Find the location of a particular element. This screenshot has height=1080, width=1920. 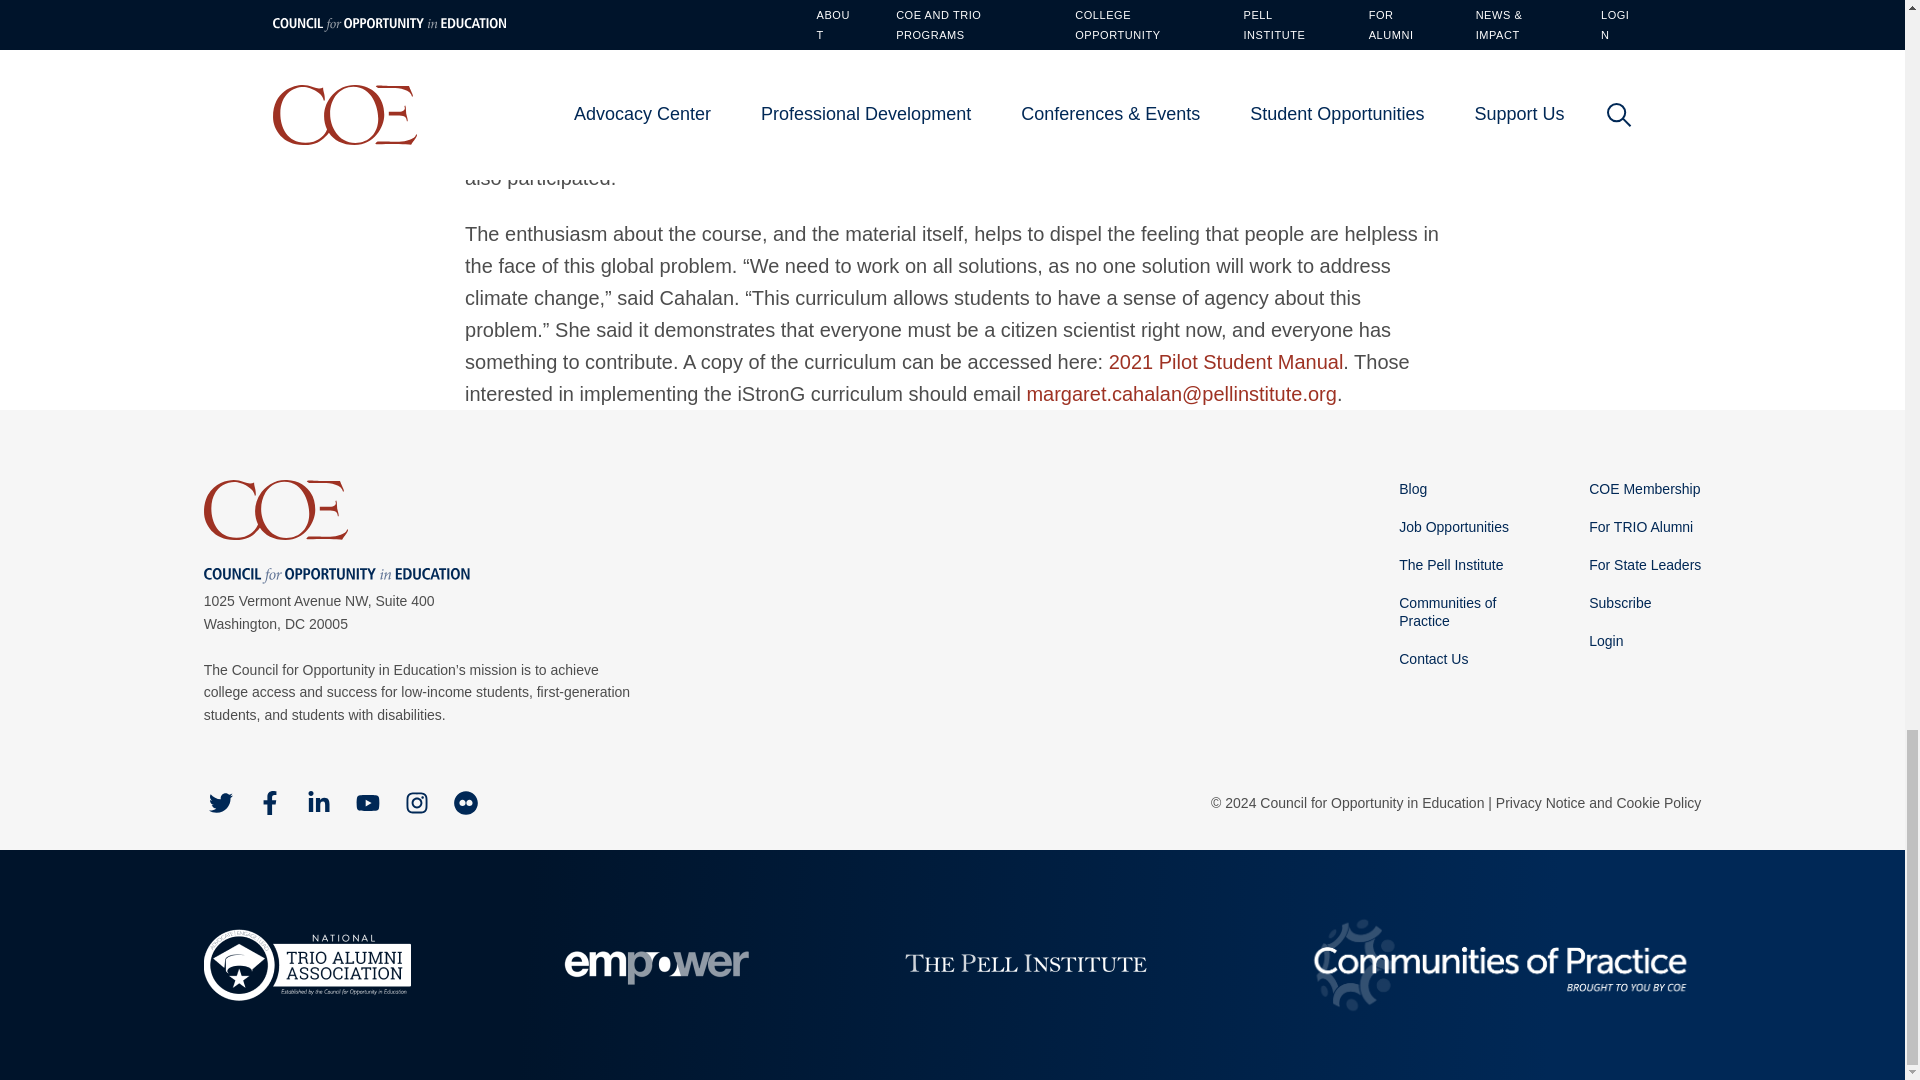

facebook is located at coordinates (270, 802).